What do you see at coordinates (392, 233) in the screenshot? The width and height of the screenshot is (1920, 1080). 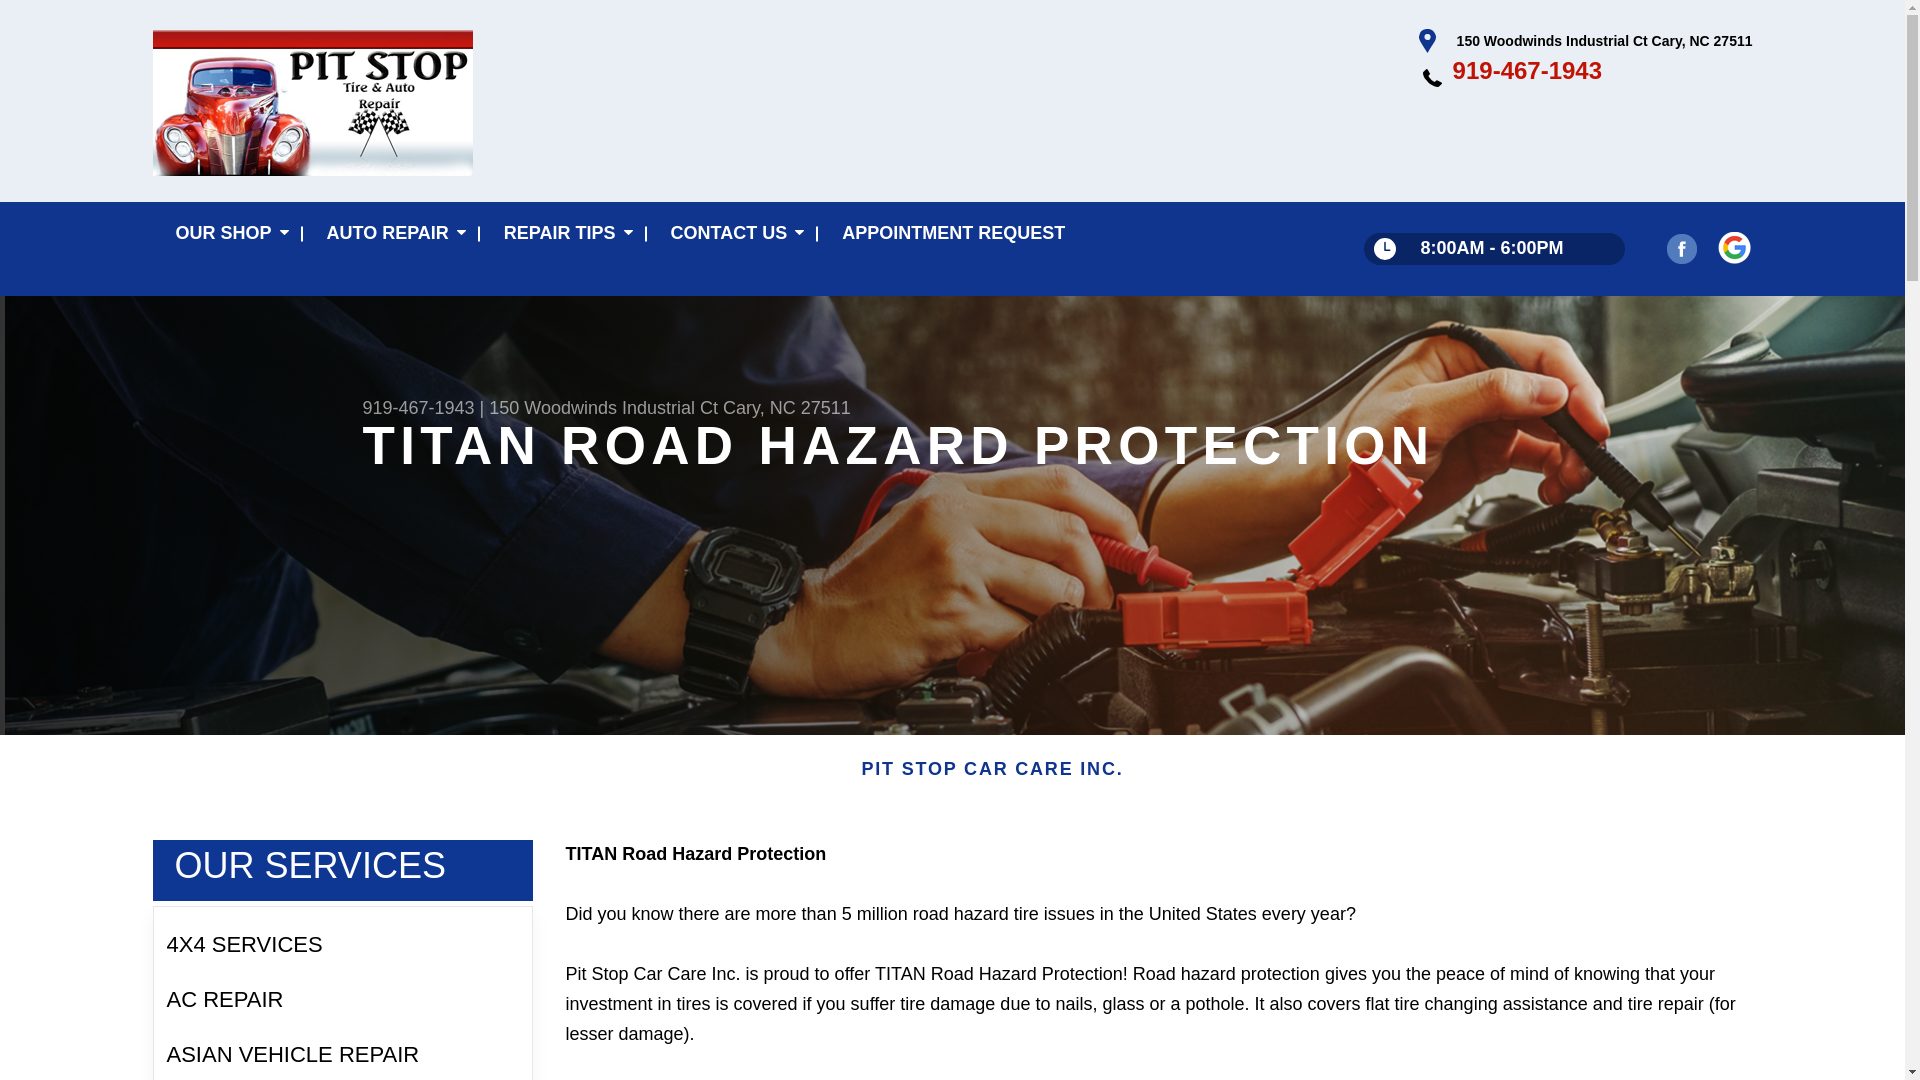 I see `AUTO REPAIR` at bounding box center [392, 233].